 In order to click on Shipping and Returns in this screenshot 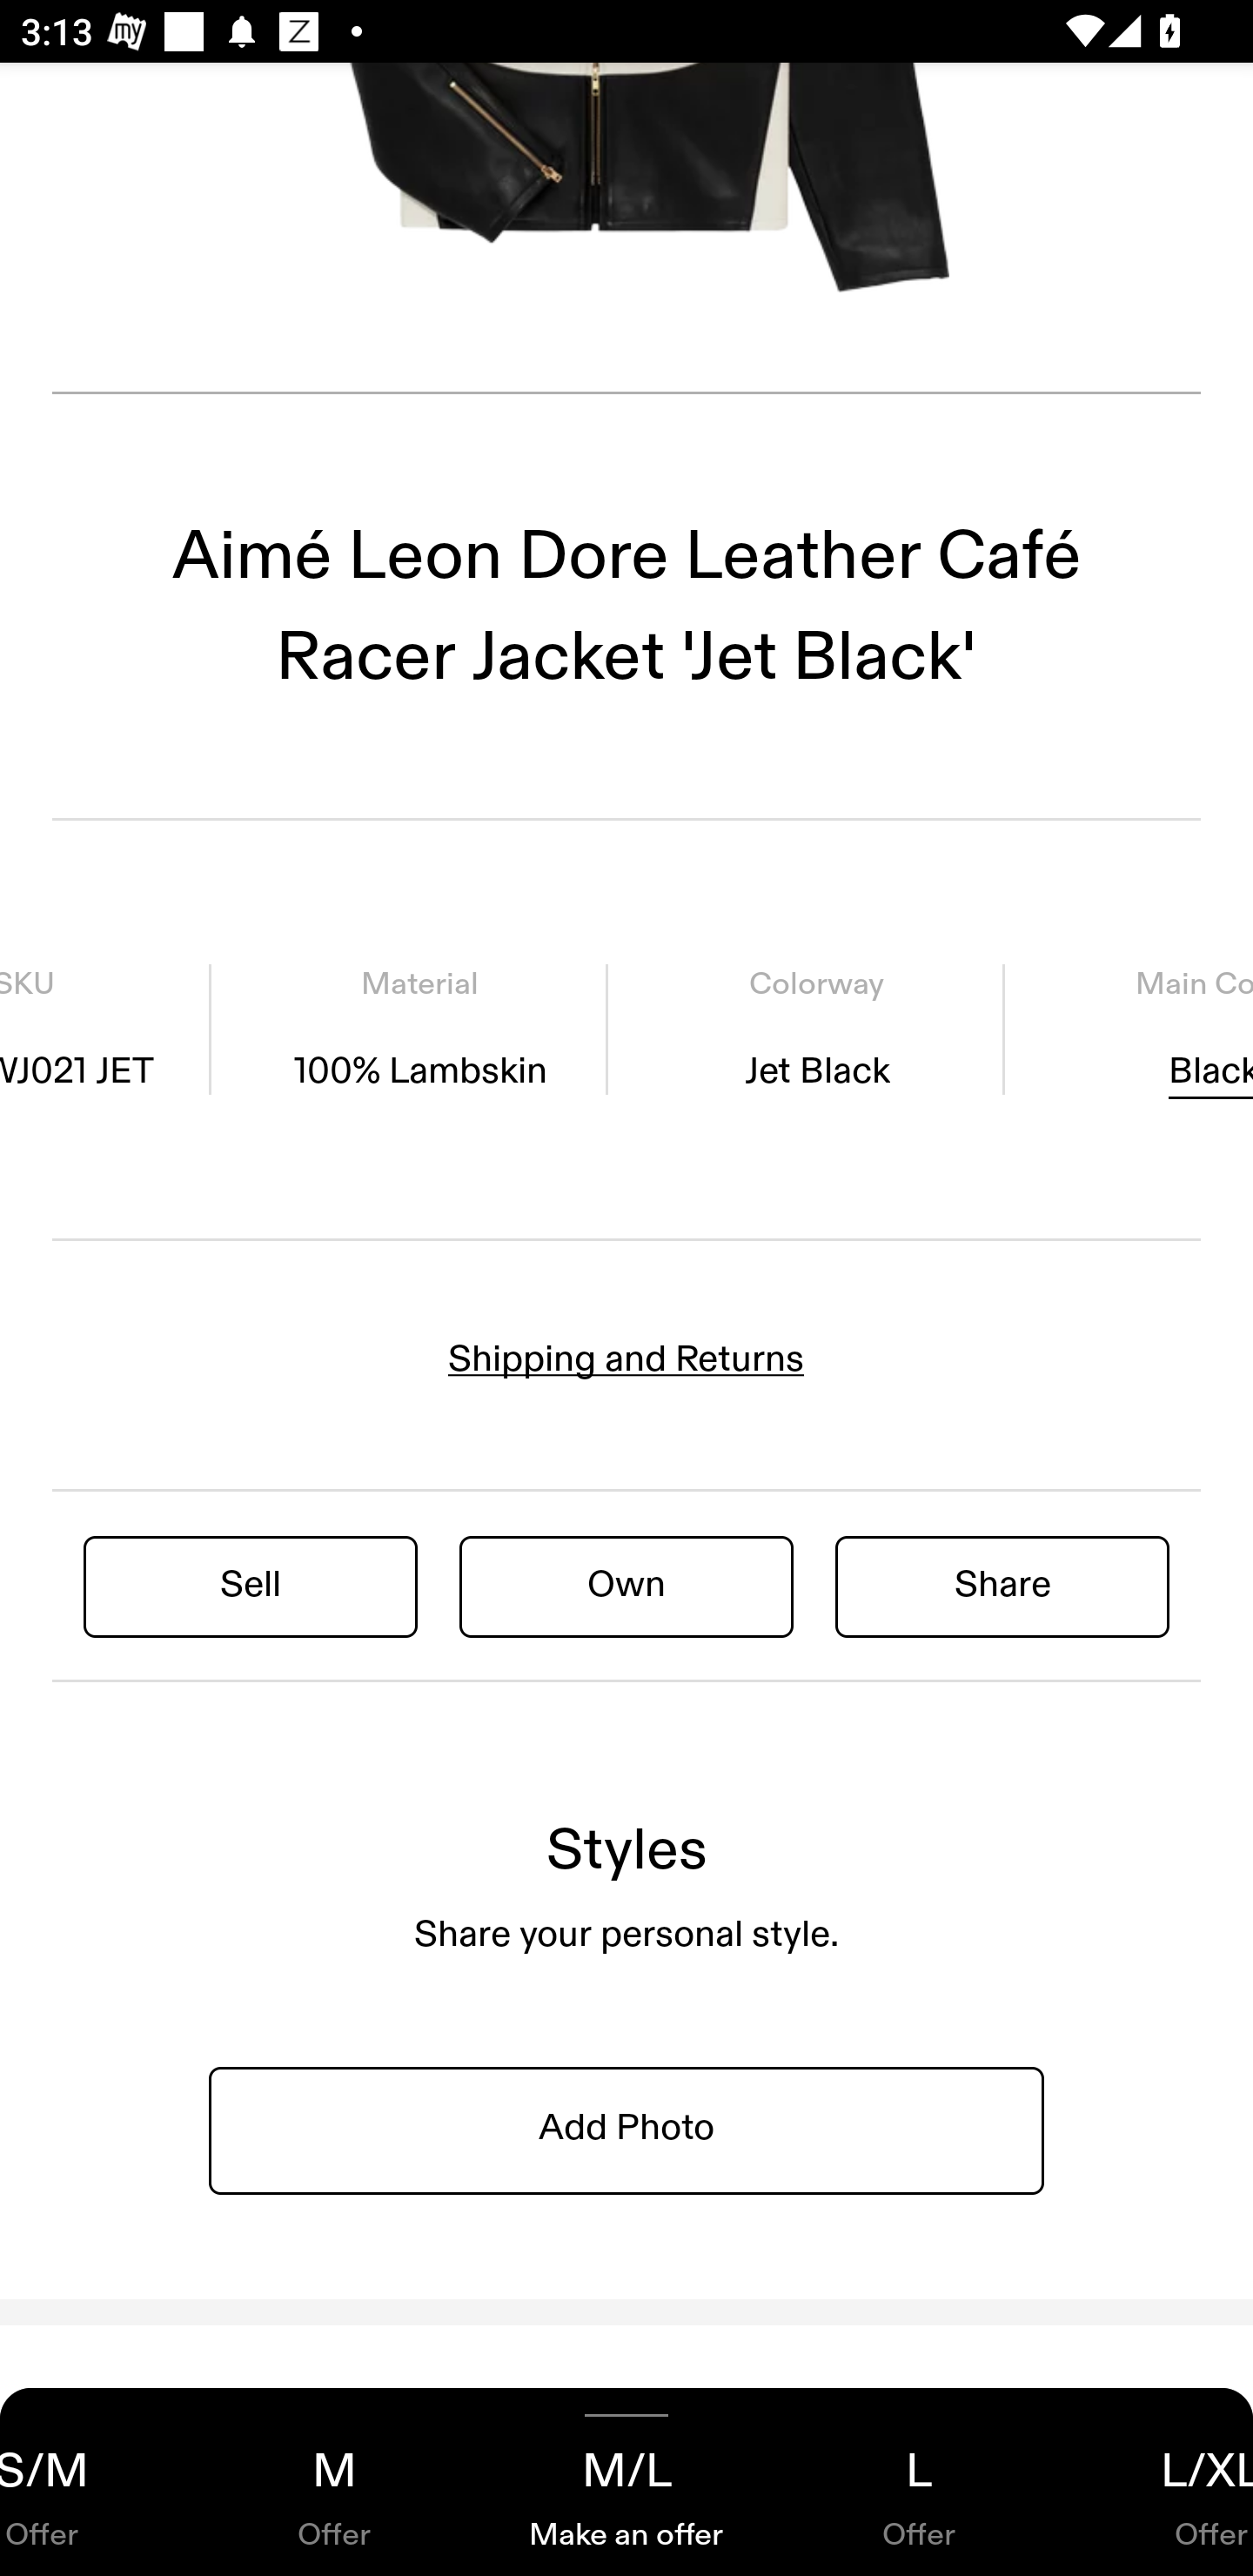, I will do `click(626, 1359)`.